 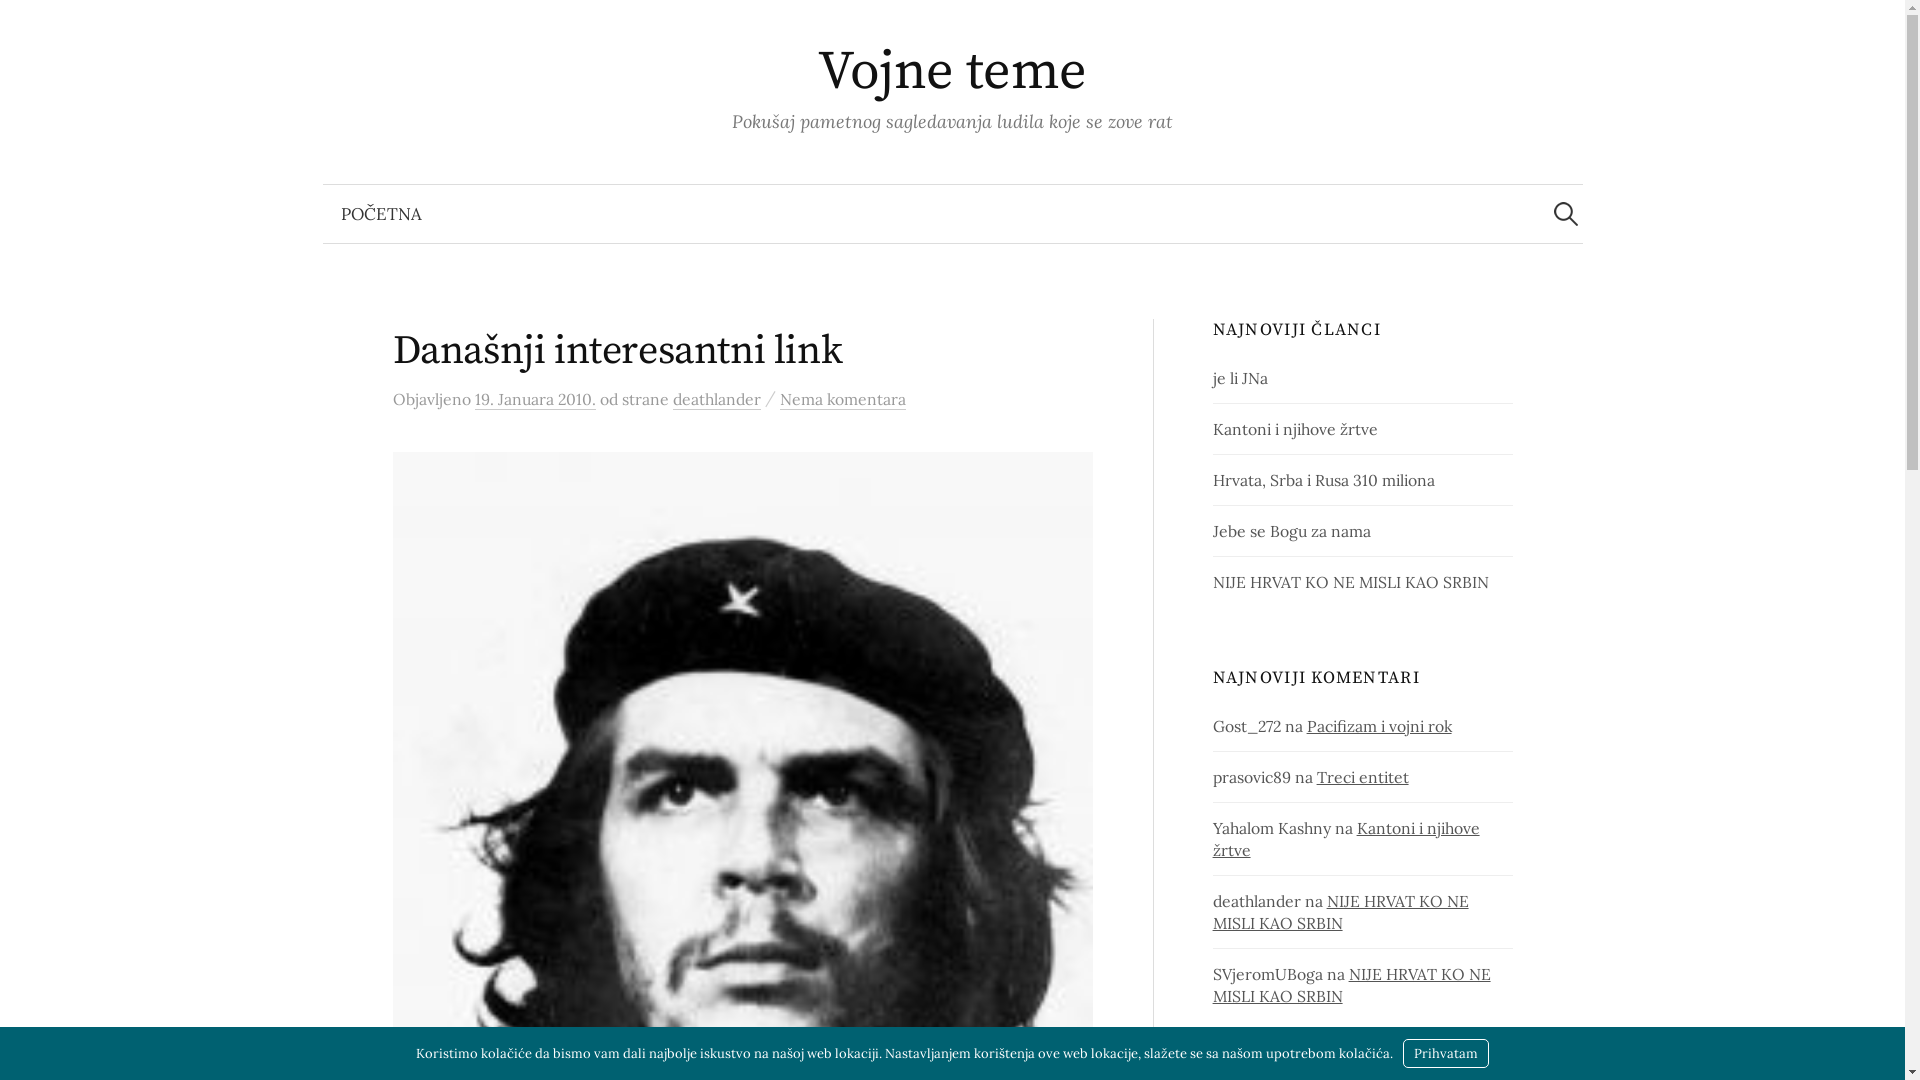 What do you see at coordinates (1341, 912) in the screenshot?
I see `NIJE HRVAT KO NE MISLI KAO SRBIN` at bounding box center [1341, 912].